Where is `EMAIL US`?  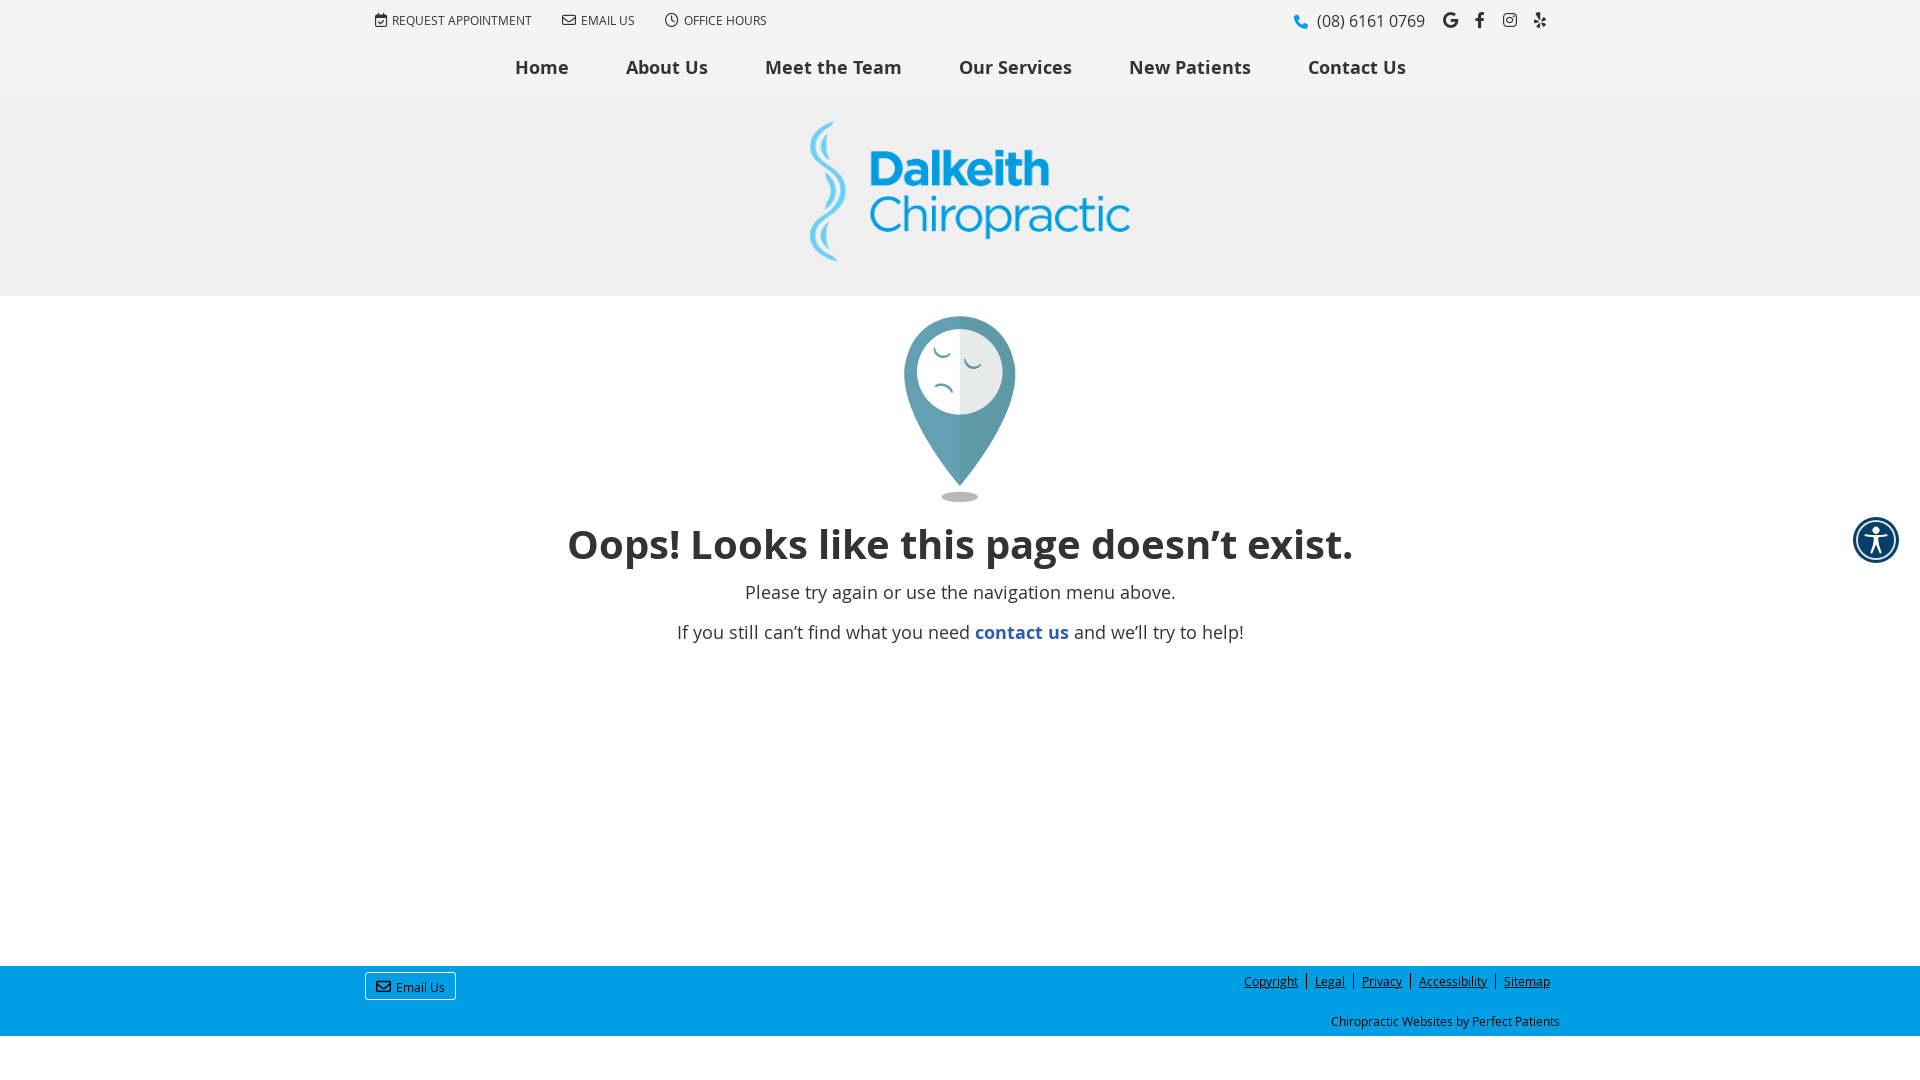
EMAIL US is located at coordinates (598, 19).